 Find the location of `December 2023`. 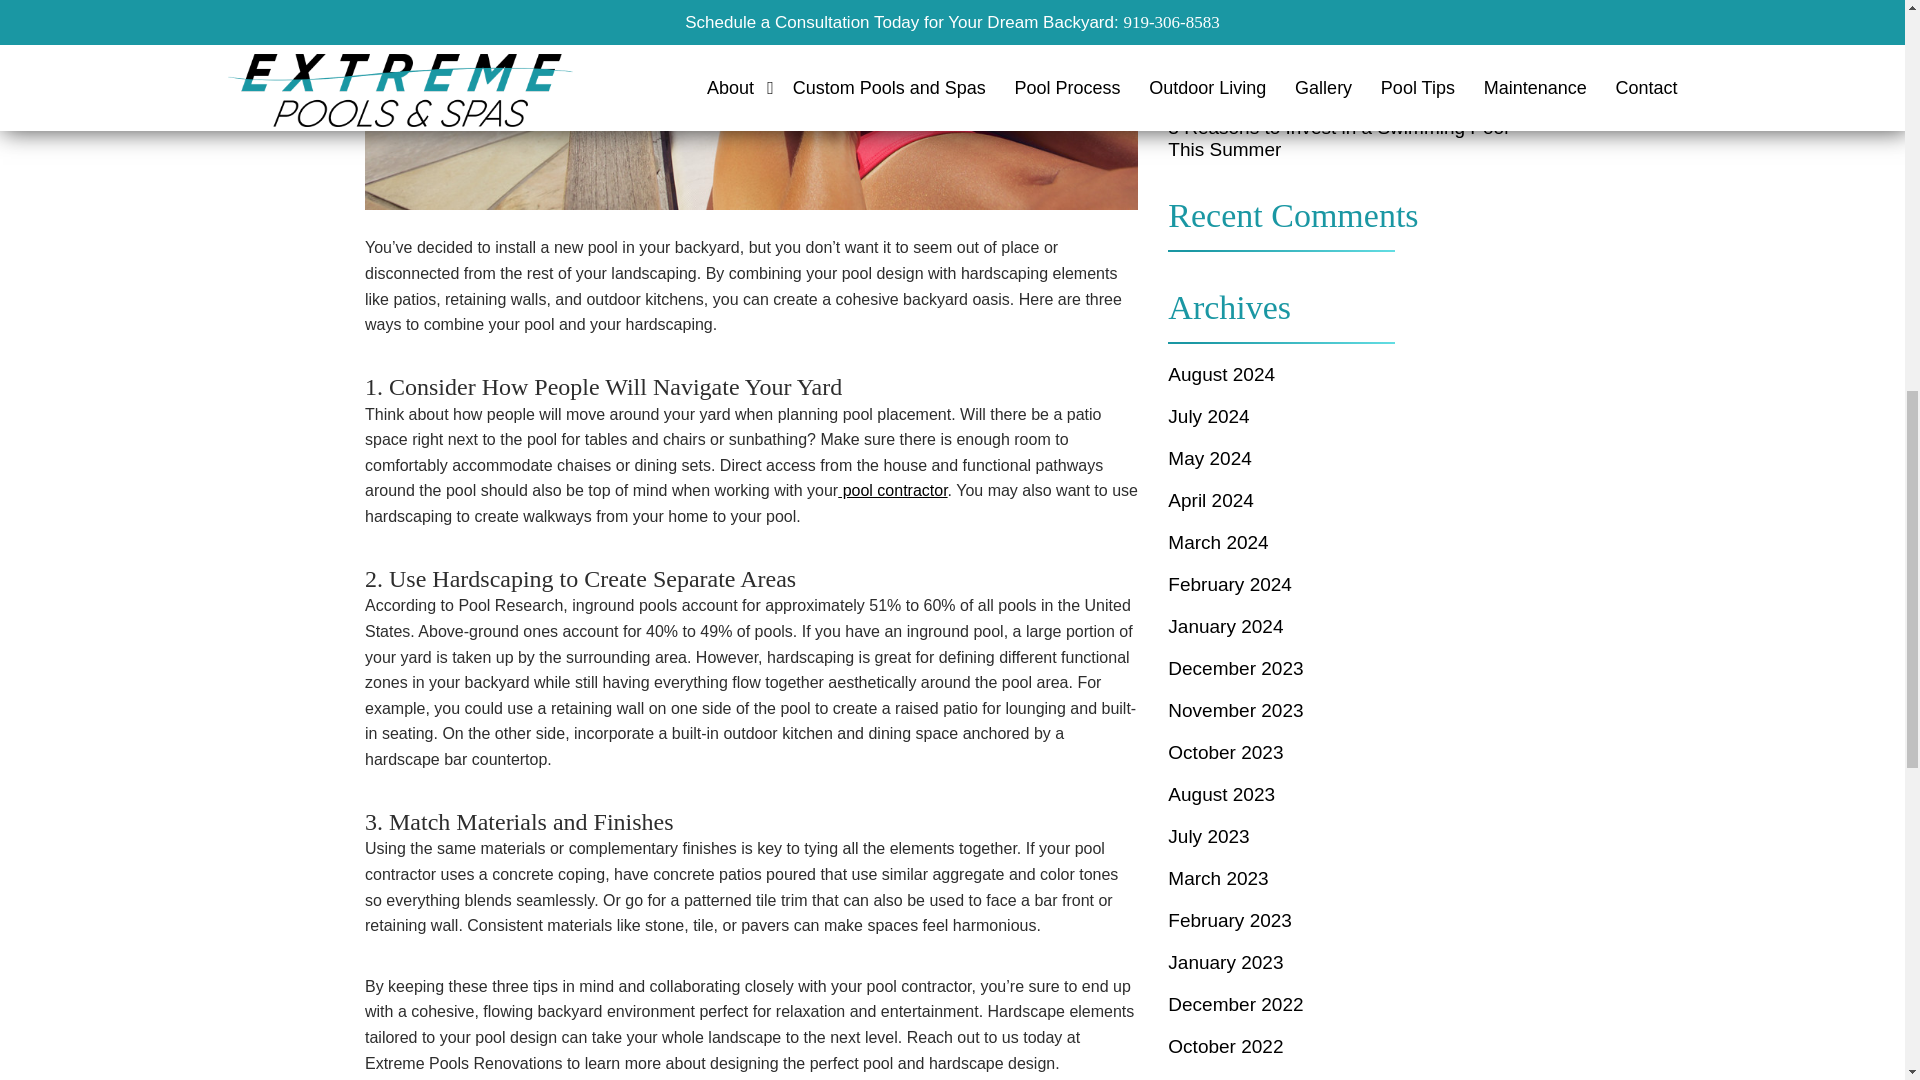

December 2023 is located at coordinates (1353, 668).